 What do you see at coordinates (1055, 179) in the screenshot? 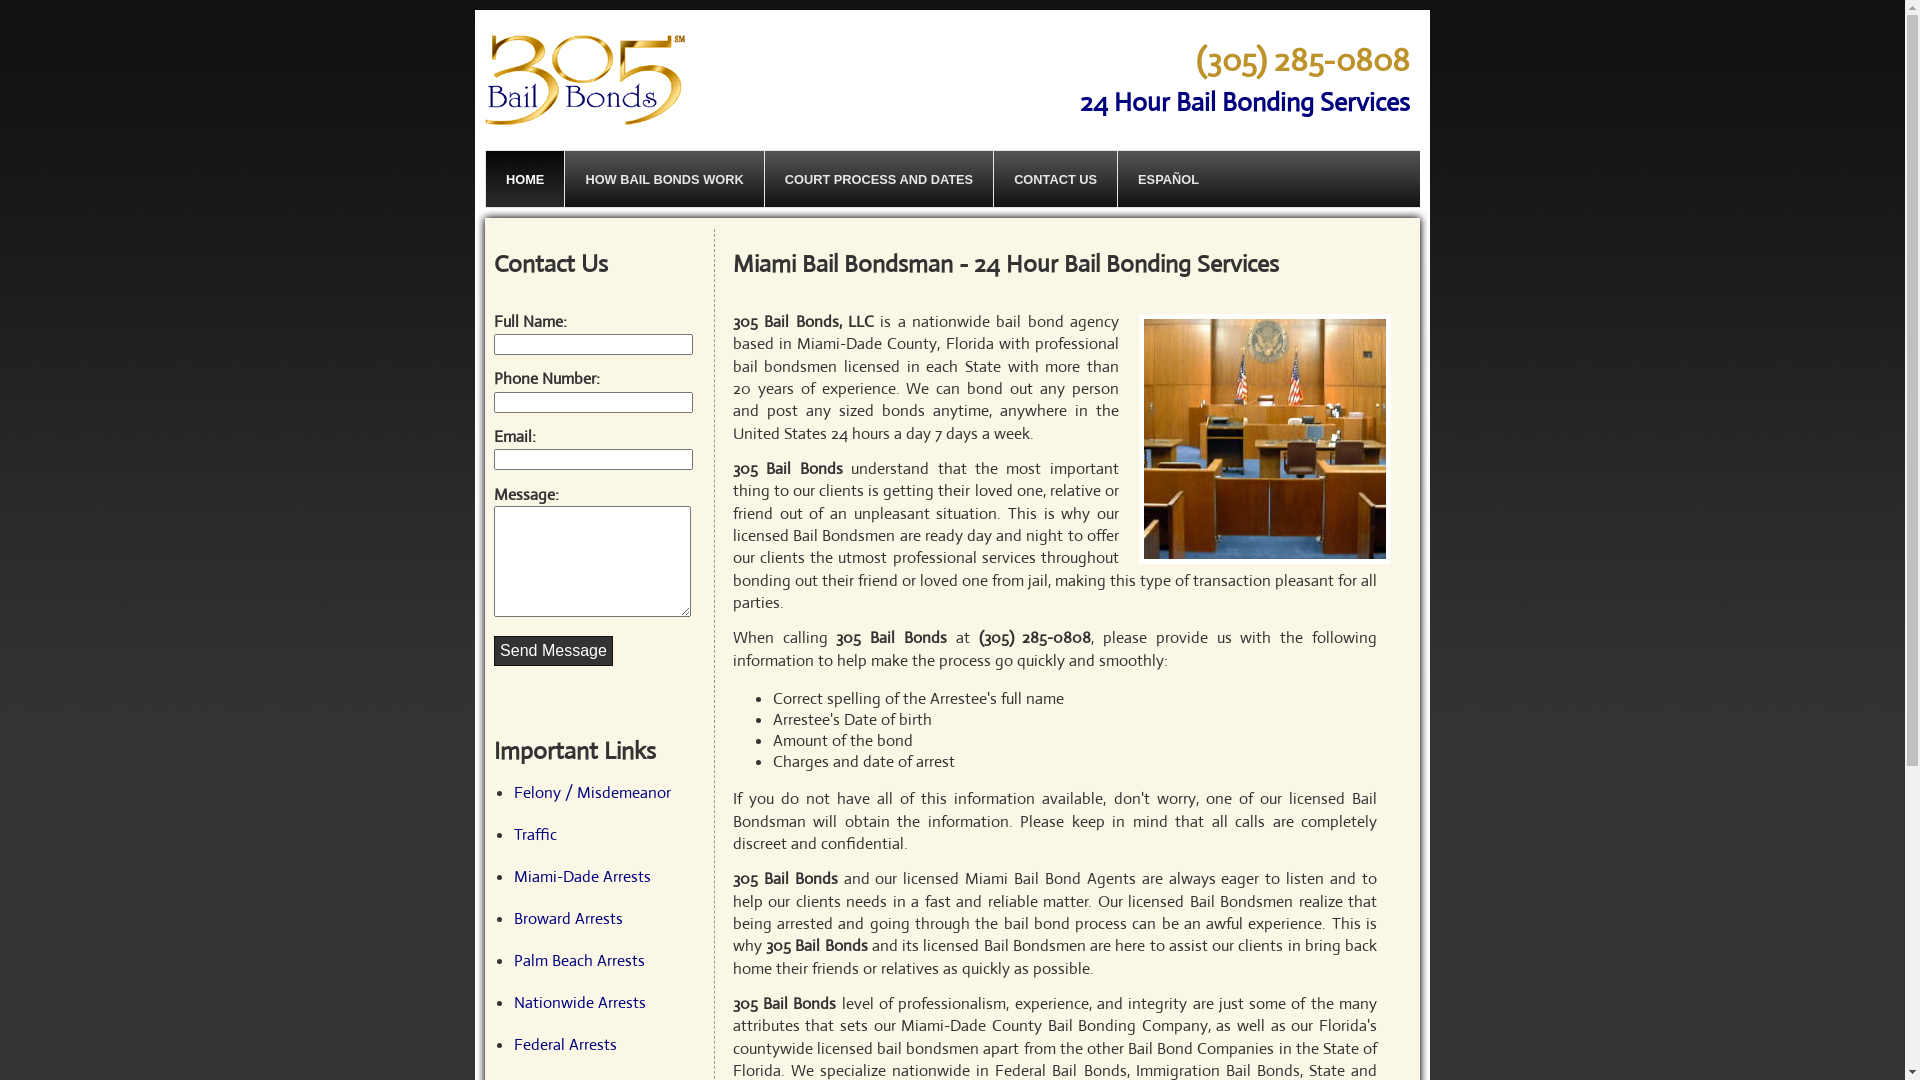
I see `CONTACT US` at bounding box center [1055, 179].